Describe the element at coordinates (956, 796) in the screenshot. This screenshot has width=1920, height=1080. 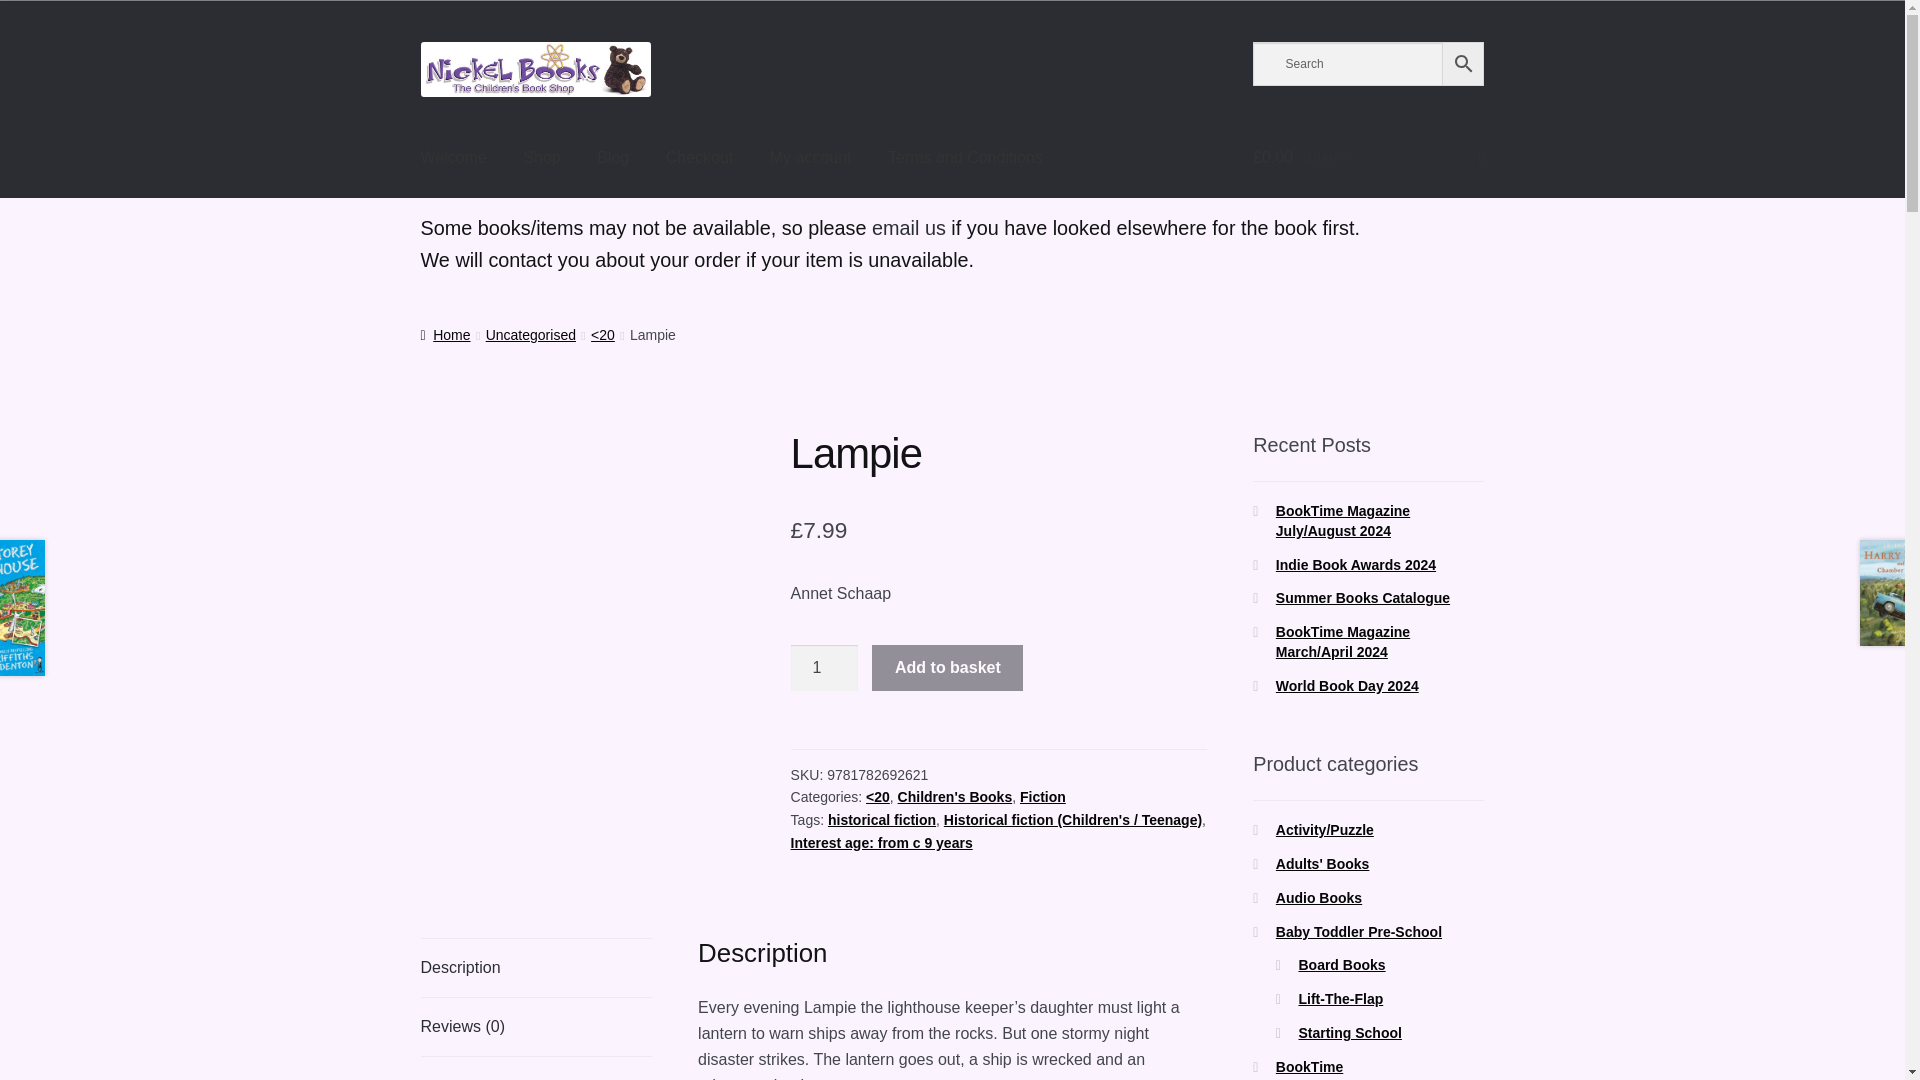
I see `Children's Books` at that location.